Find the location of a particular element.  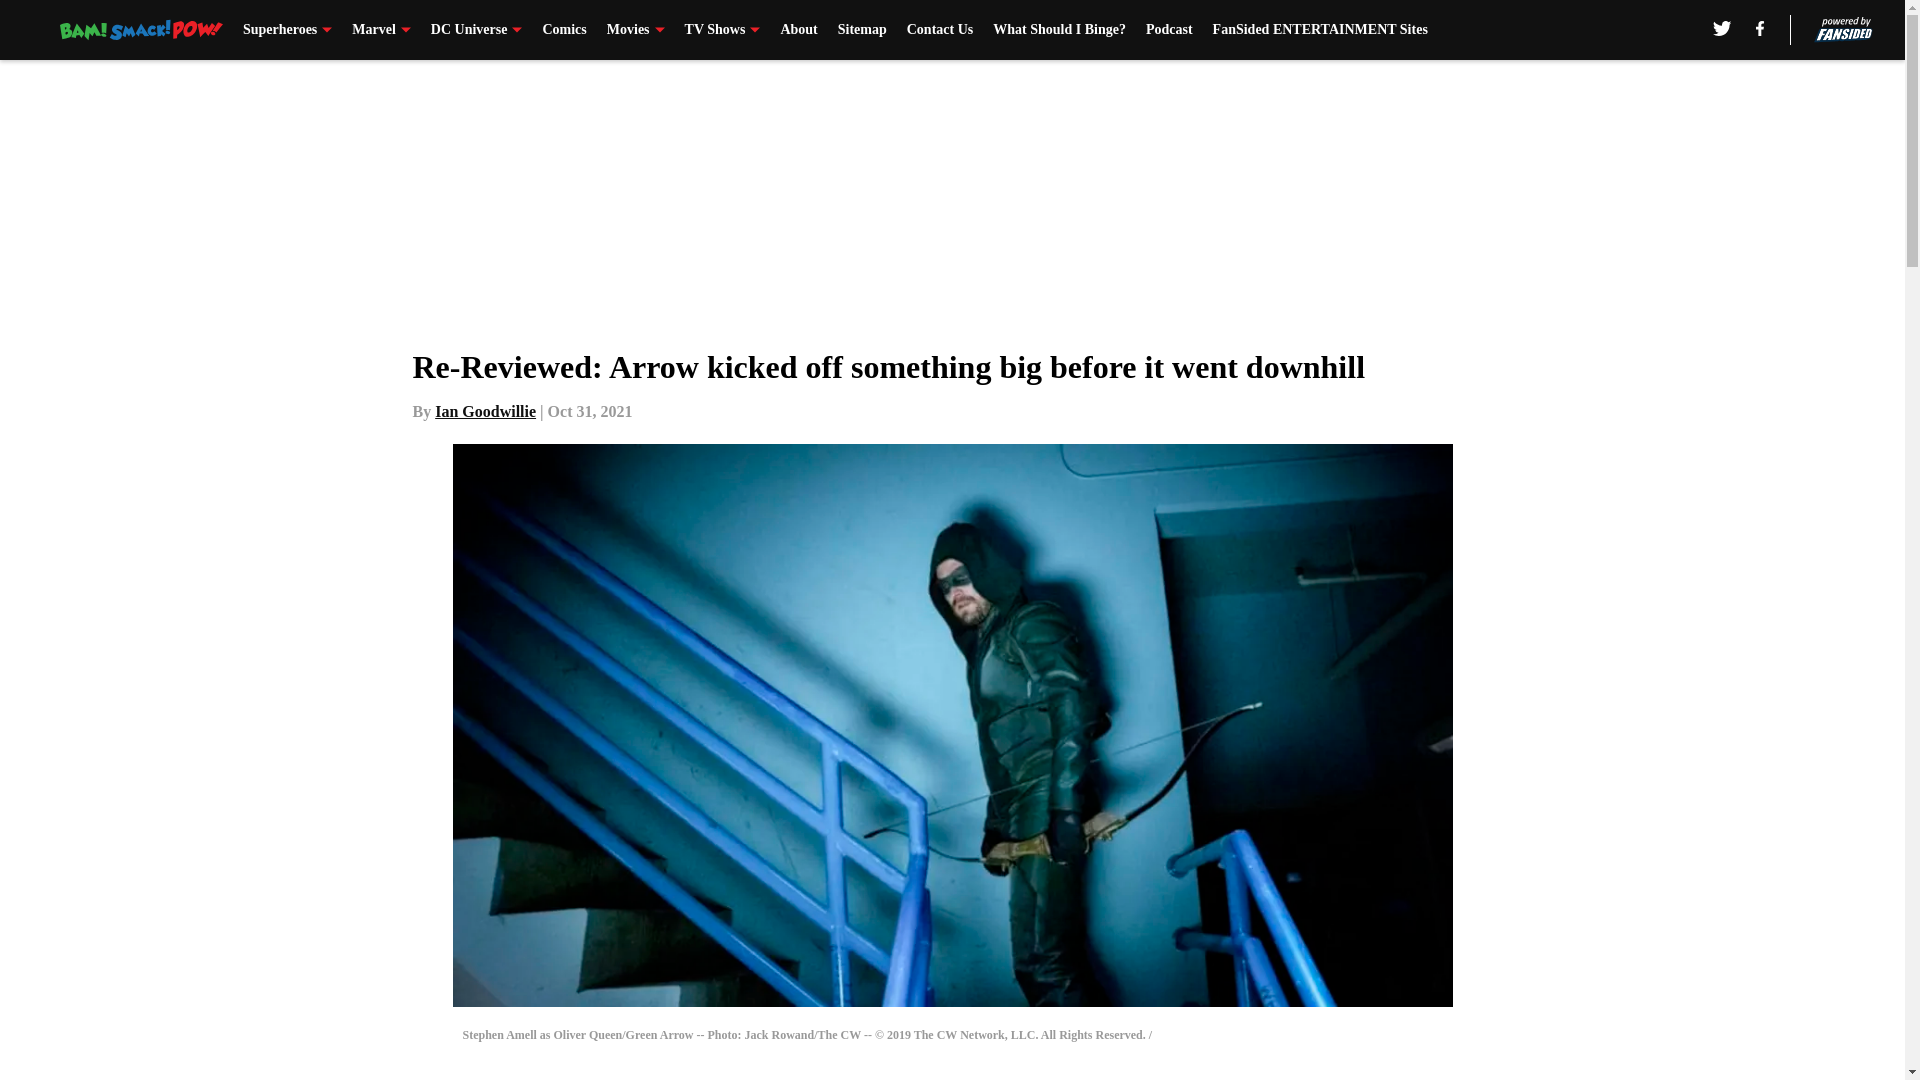

Sitemap is located at coordinates (862, 30).